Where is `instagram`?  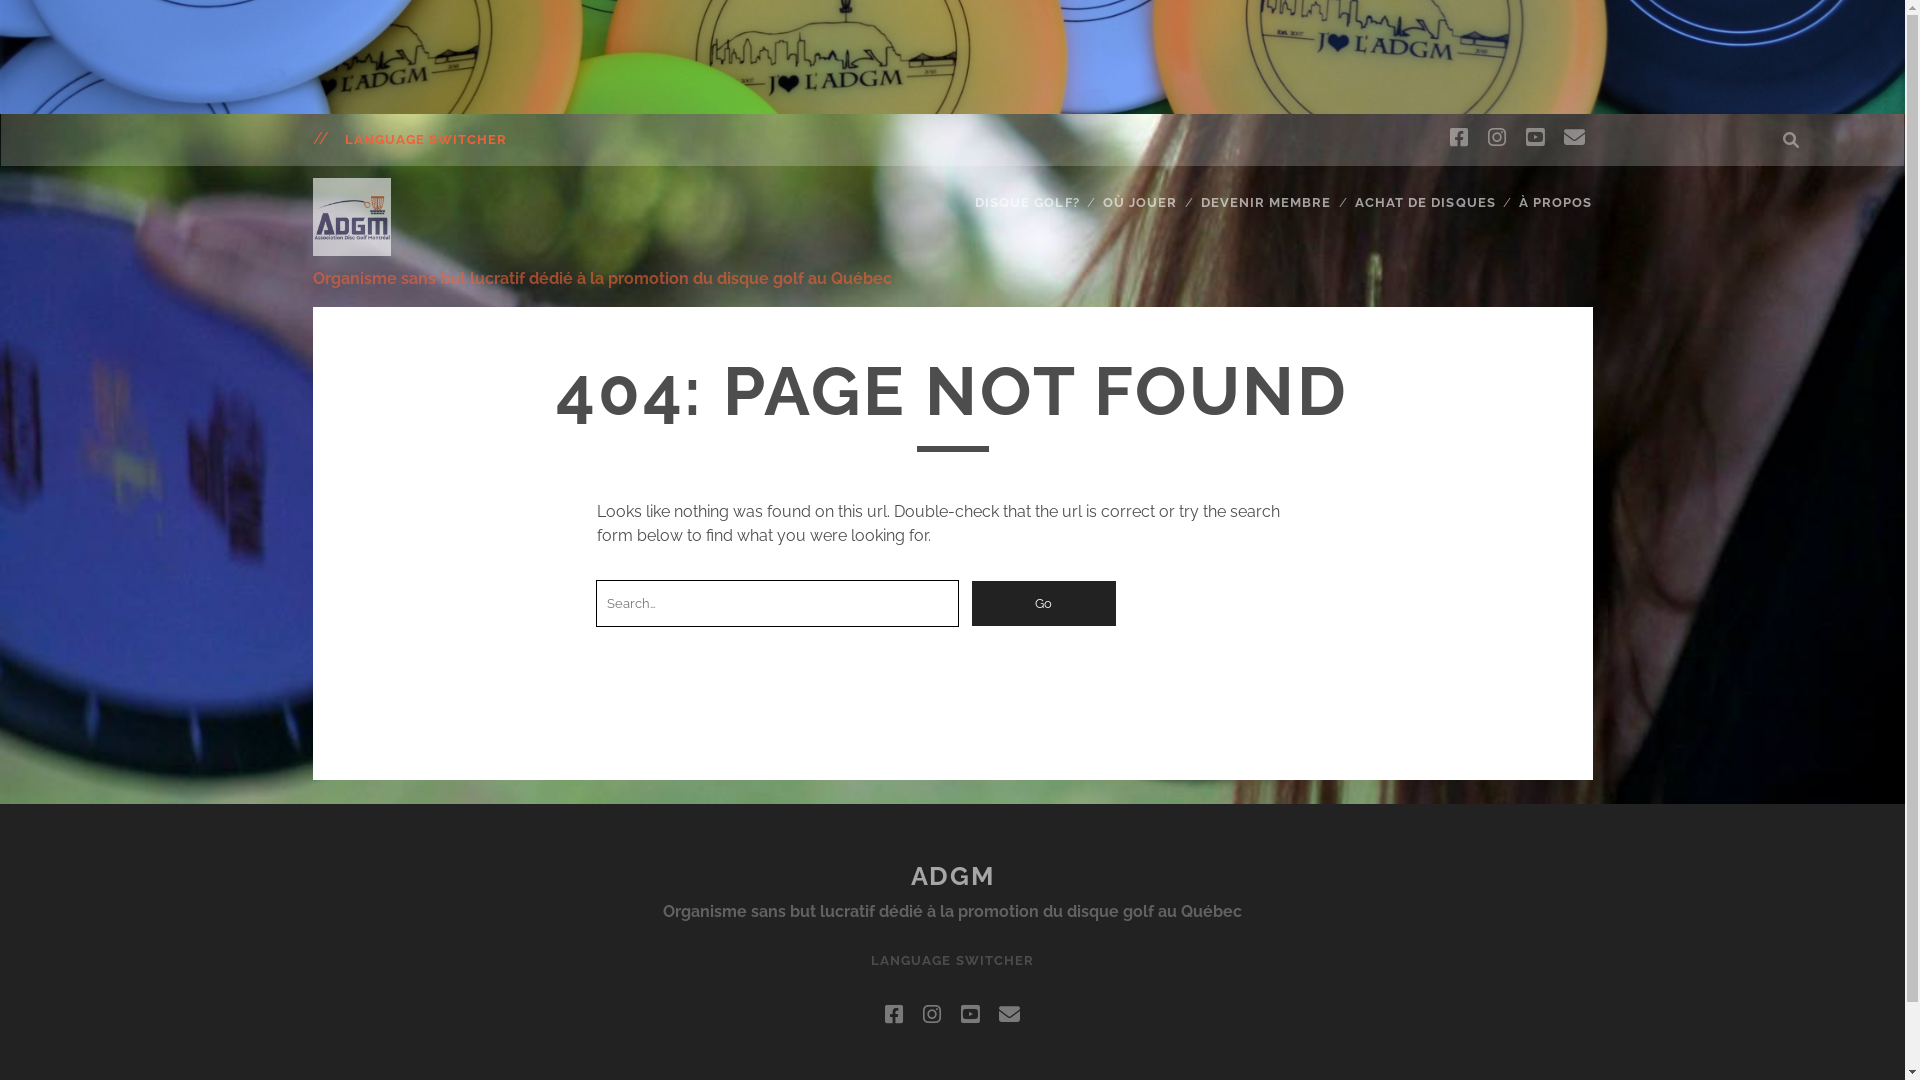
instagram is located at coordinates (932, 1015).